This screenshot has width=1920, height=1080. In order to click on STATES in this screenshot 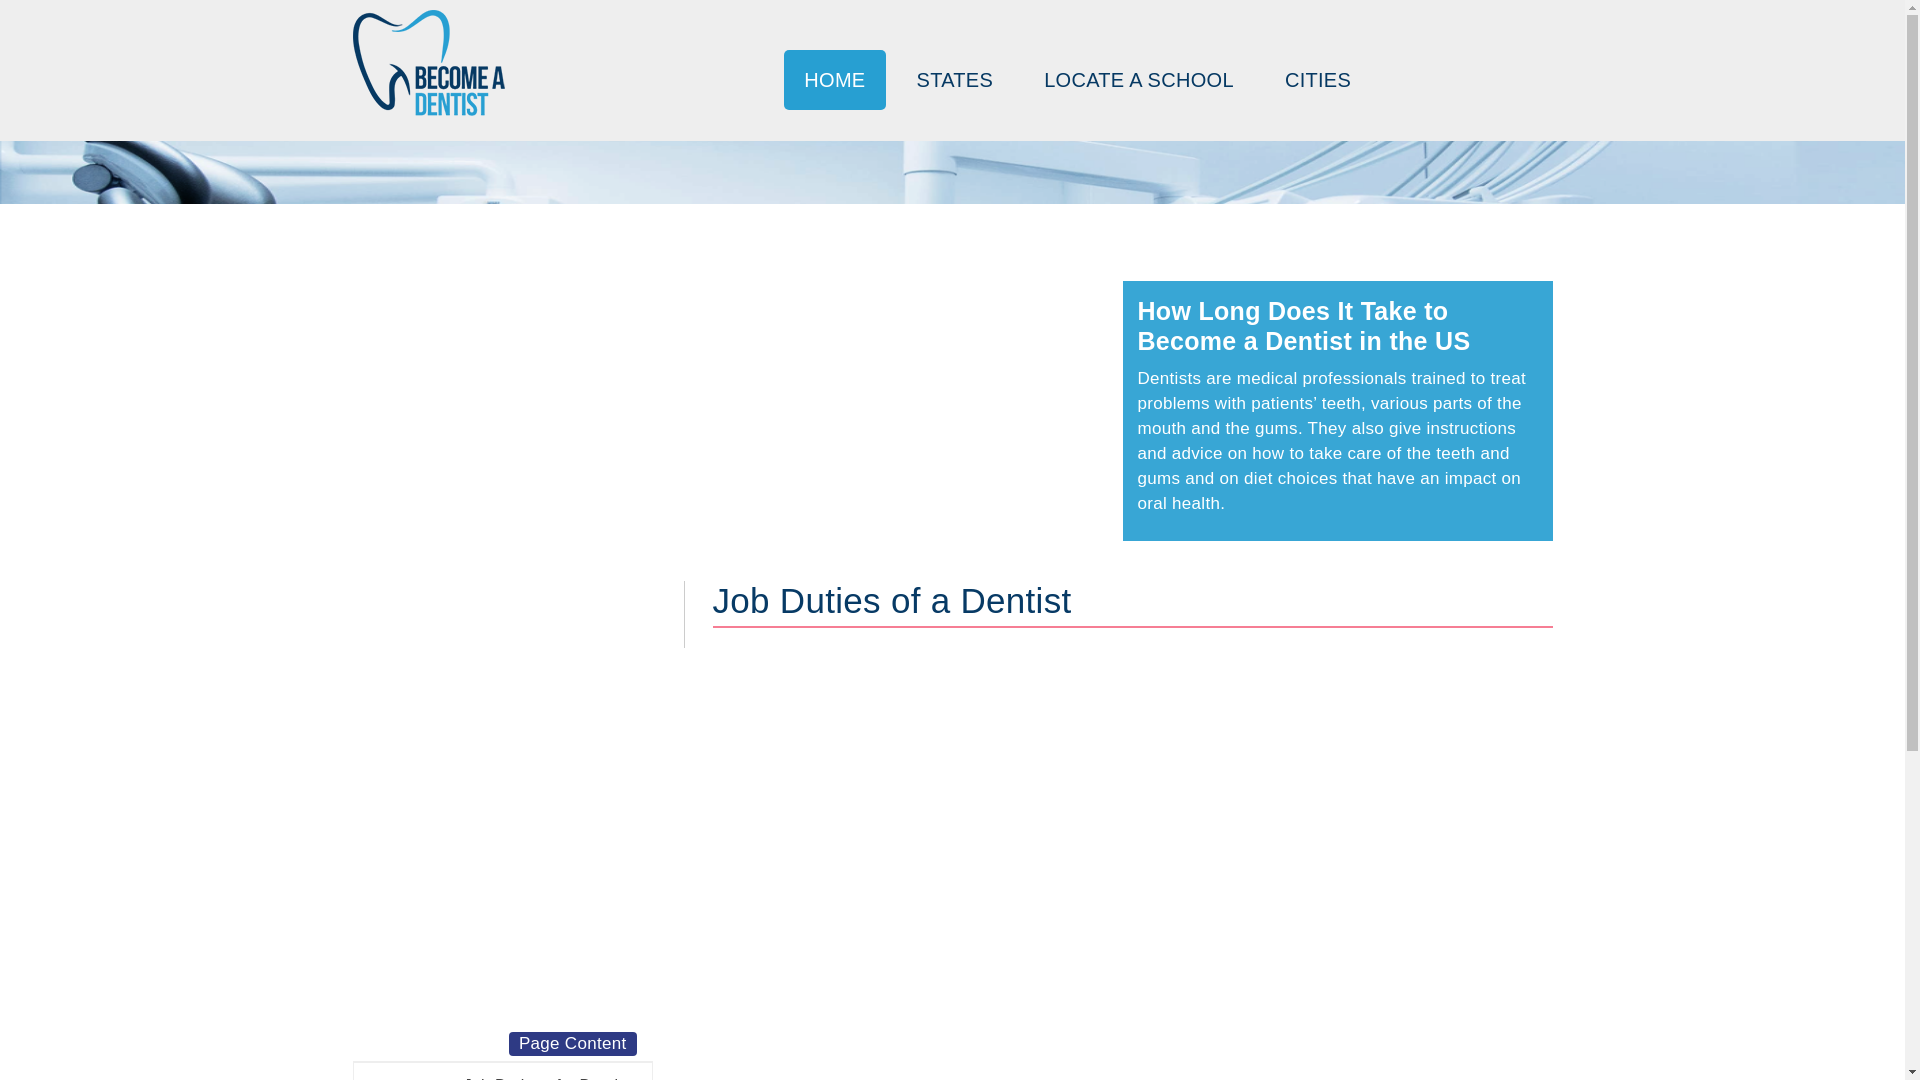, I will do `click(954, 80)`.